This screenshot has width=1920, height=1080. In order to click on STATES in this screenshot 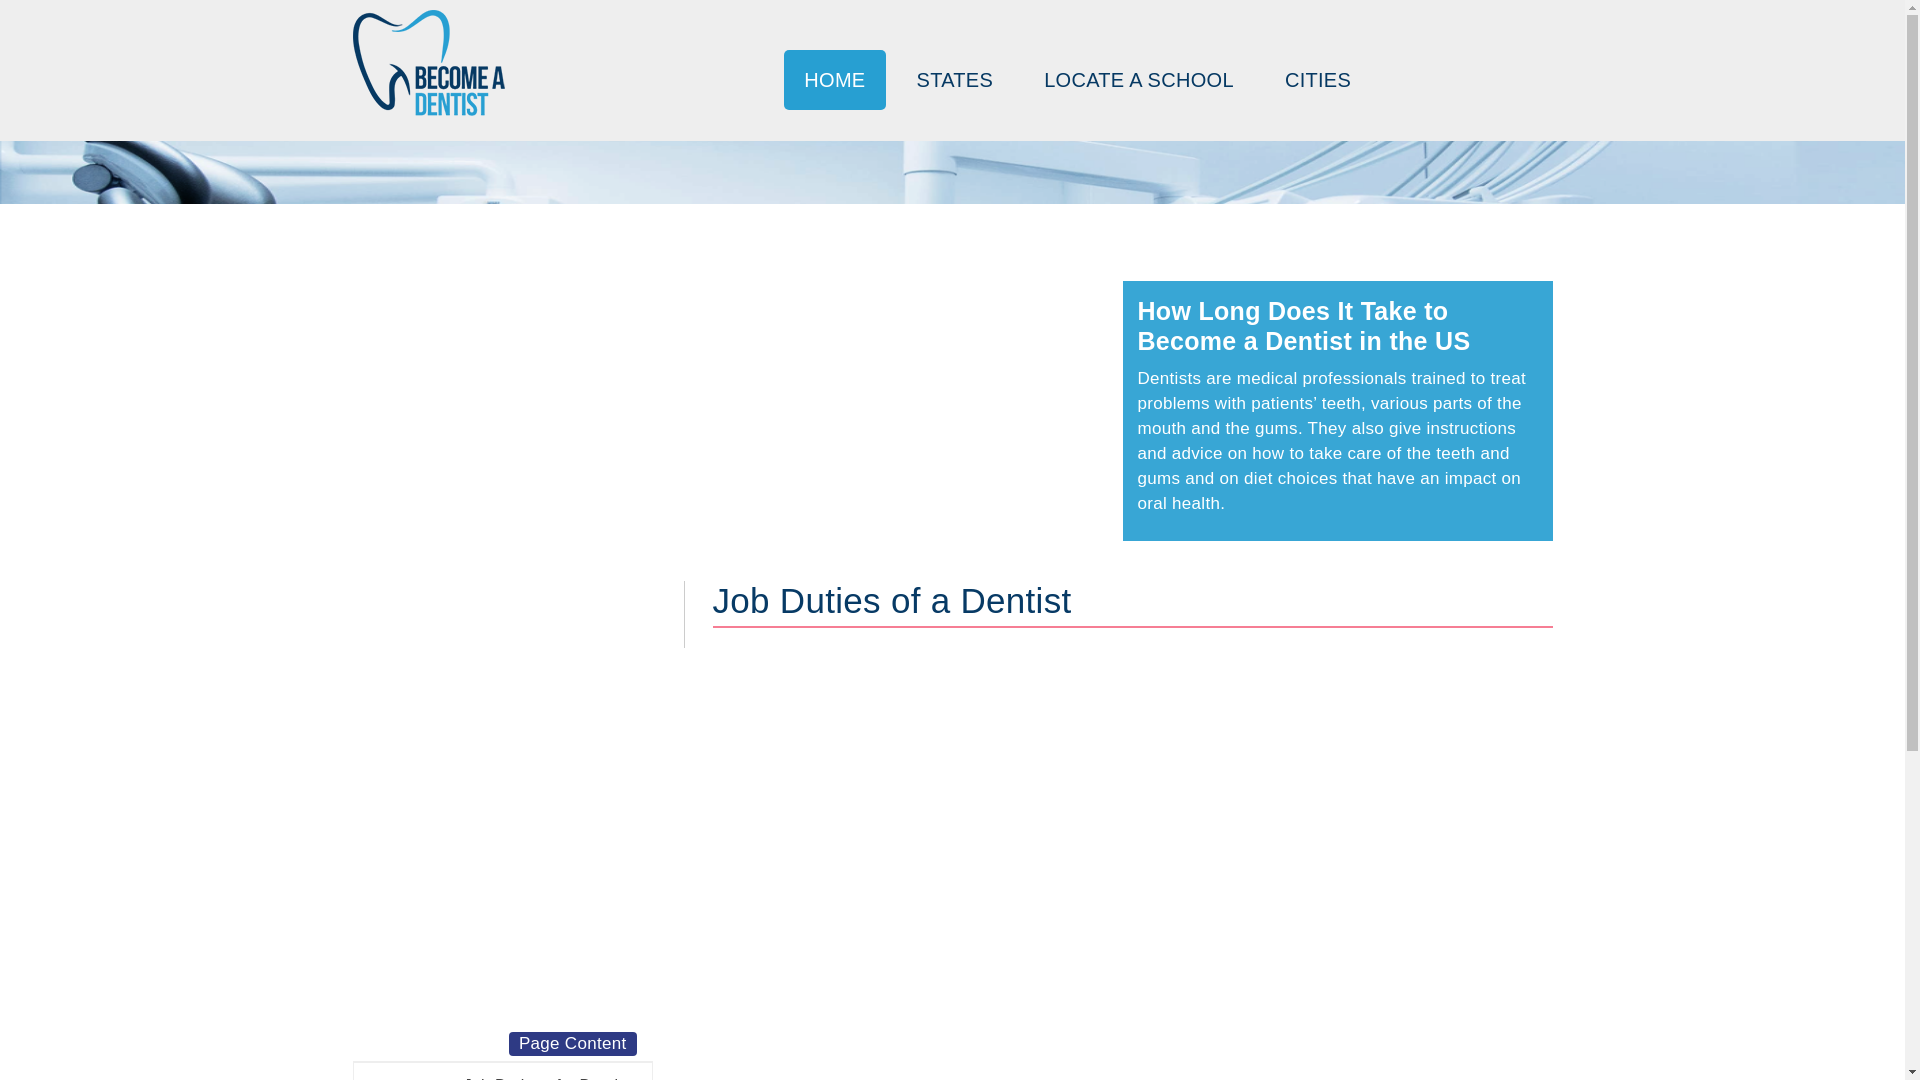, I will do `click(954, 80)`.